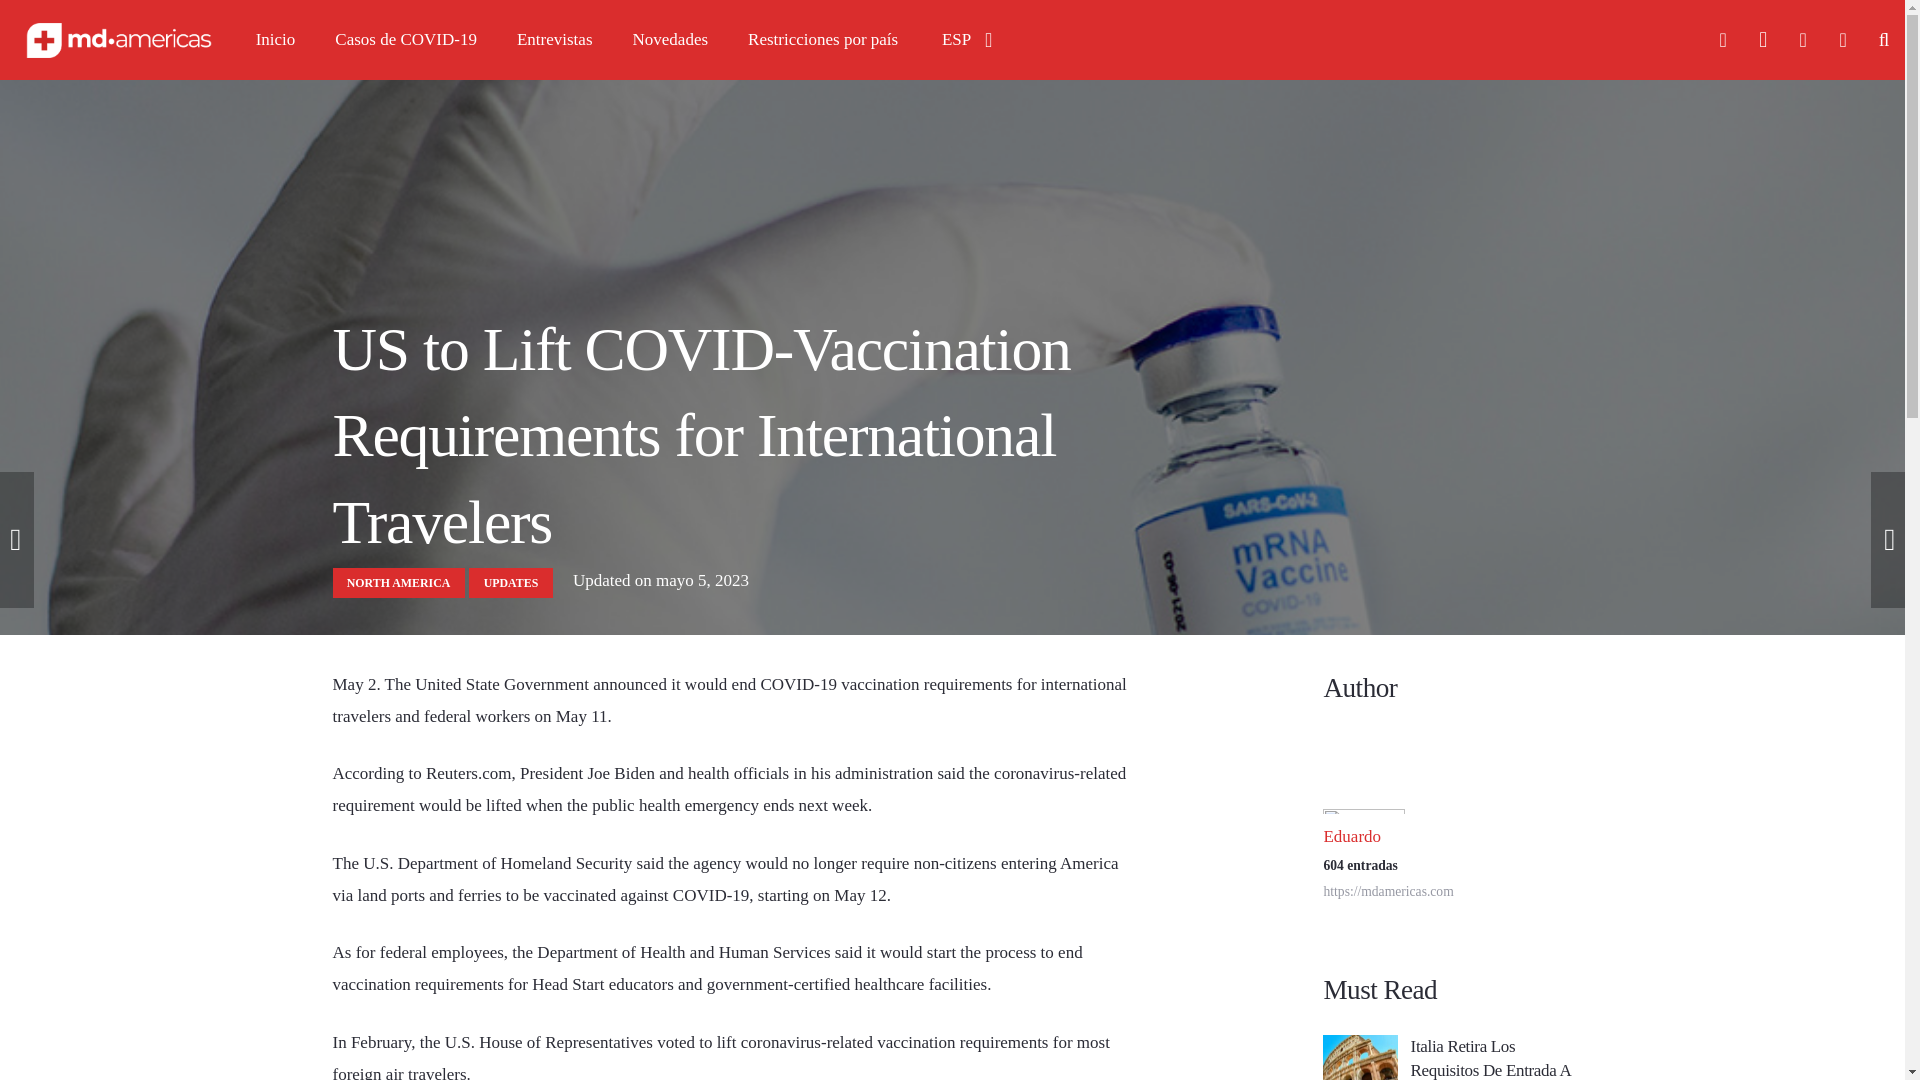  What do you see at coordinates (660, 580) in the screenshot?
I see `5 mayo 2023 a las 19:28:24 -05:00` at bounding box center [660, 580].